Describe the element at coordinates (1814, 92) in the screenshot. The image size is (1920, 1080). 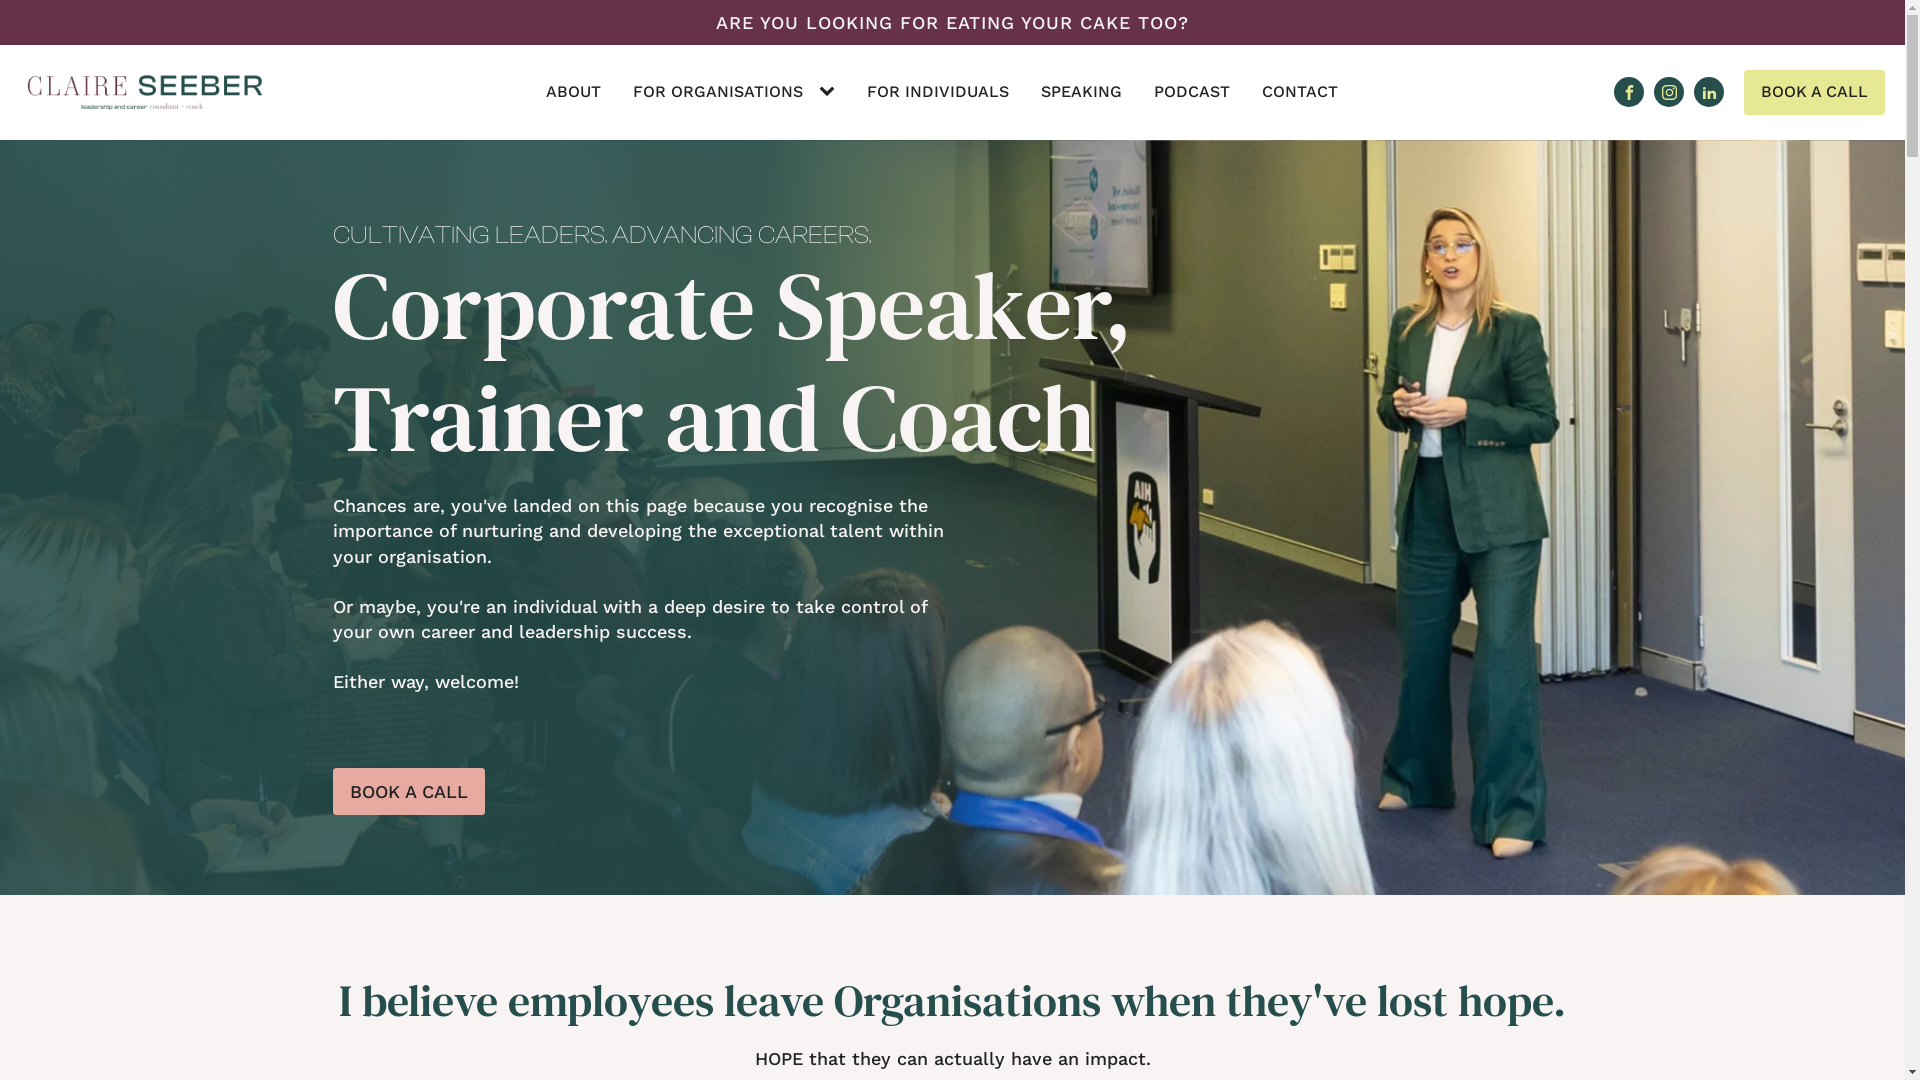
I see `BOOK A CALL` at that location.